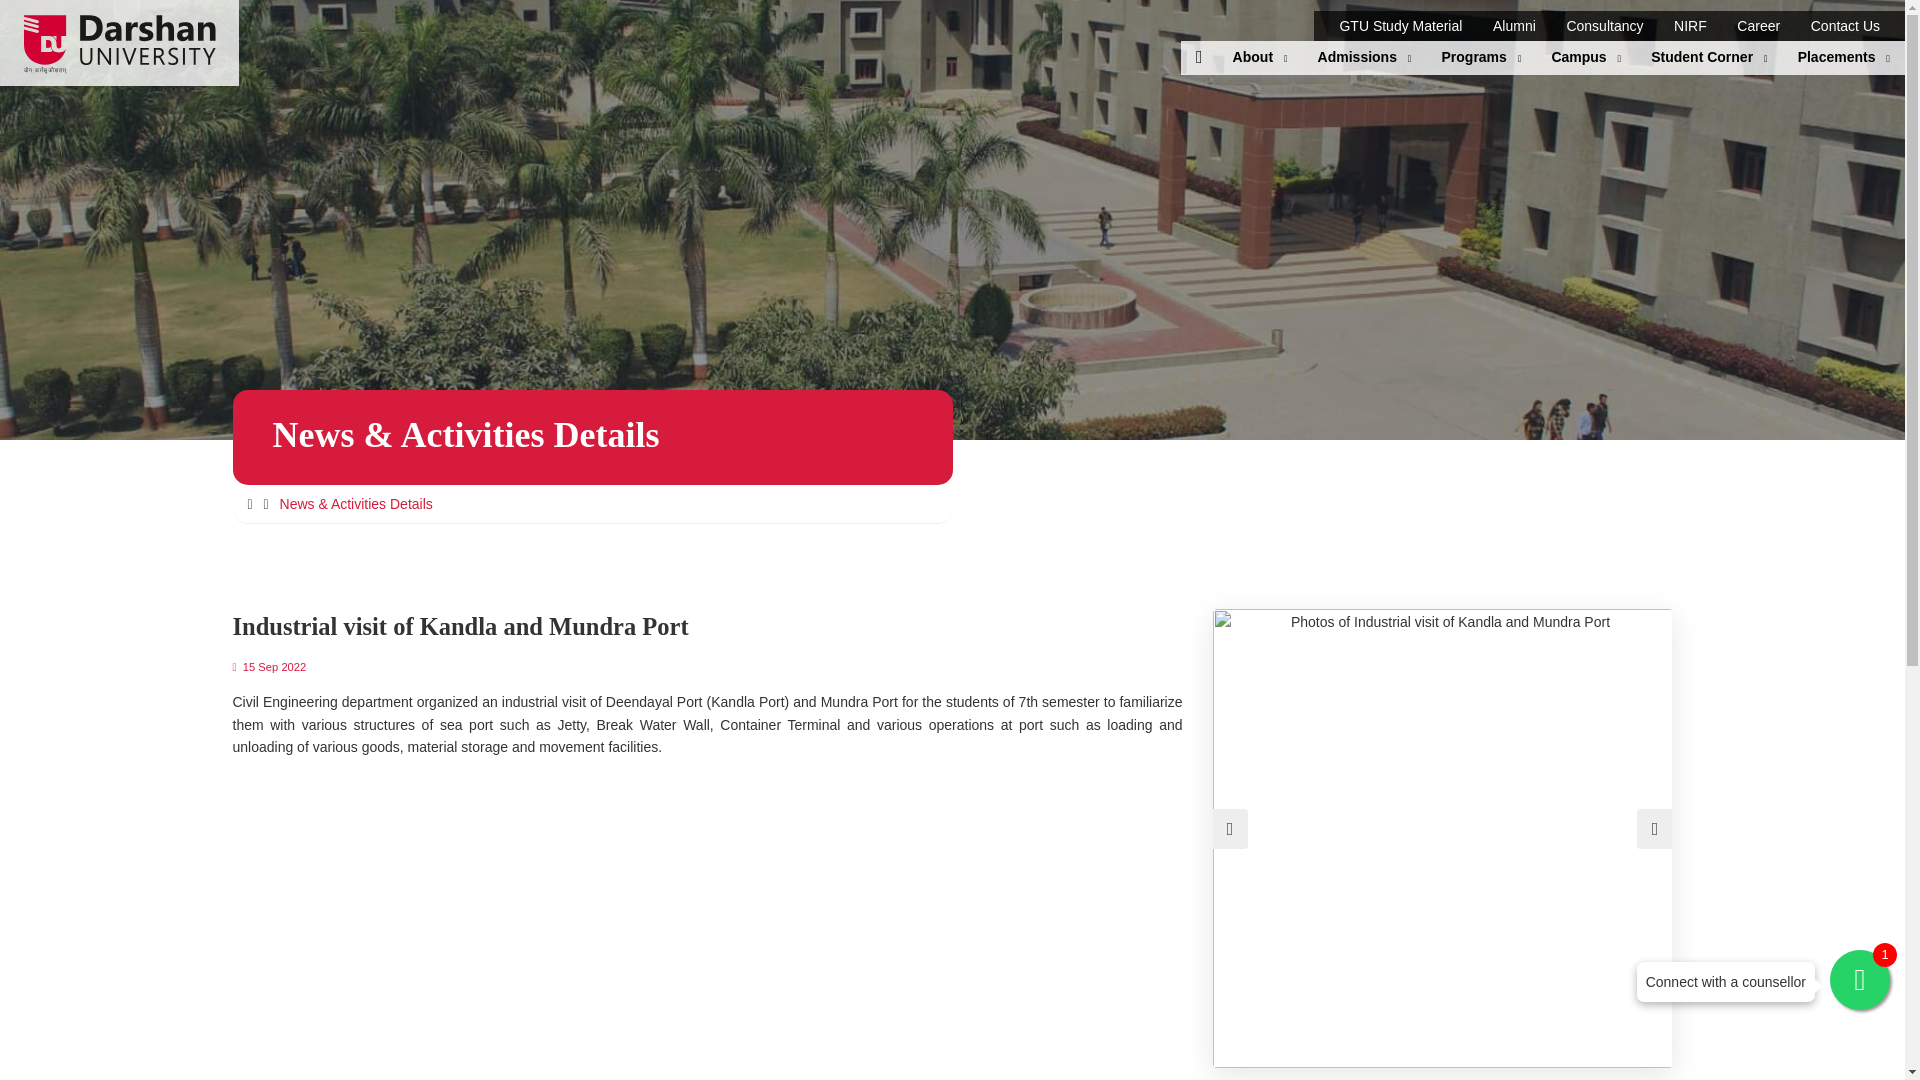 The height and width of the screenshot is (1080, 1920). What do you see at coordinates (1604, 26) in the screenshot?
I see `Consultancy` at bounding box center [1604, 26].